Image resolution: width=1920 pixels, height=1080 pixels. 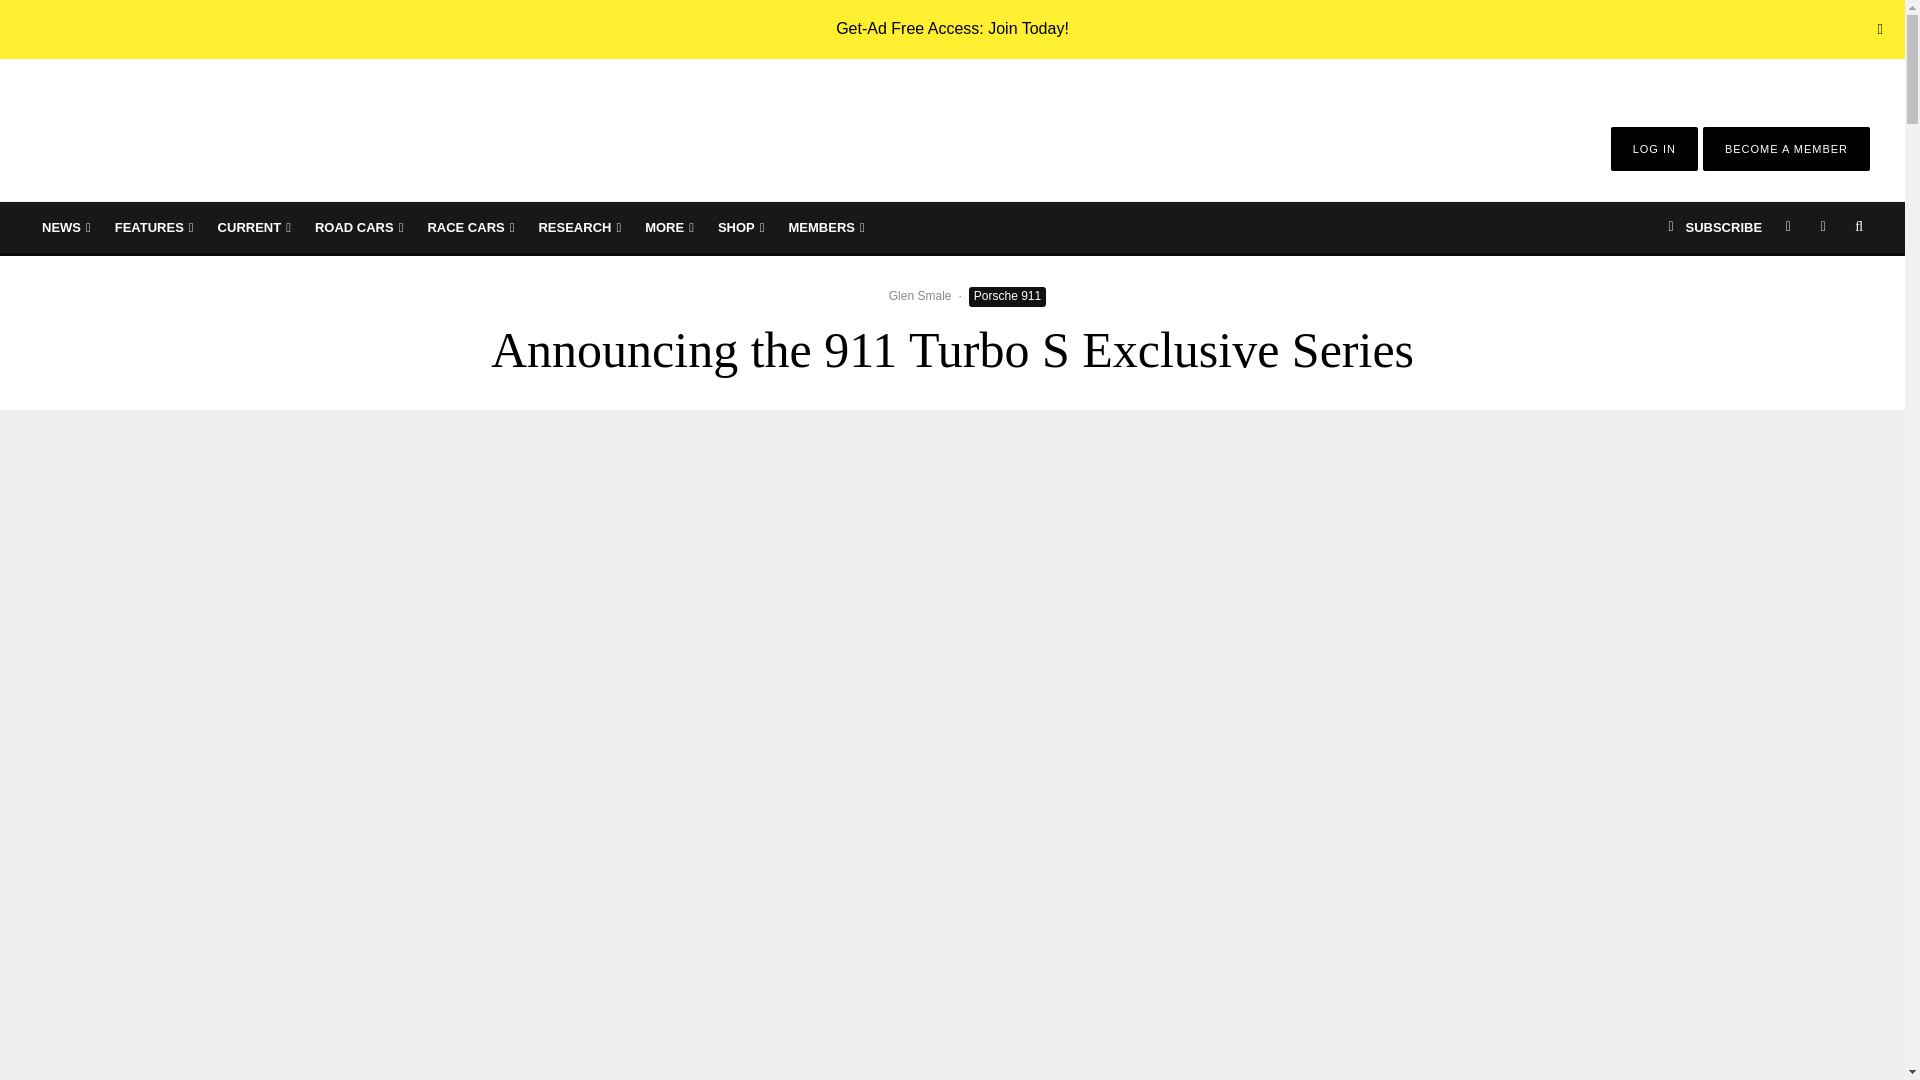 What do you see at coordinates (952, 28) in the screenshot?
I see `Get-Ad Free Access: Join Today!` at bounding box center [952, 28].